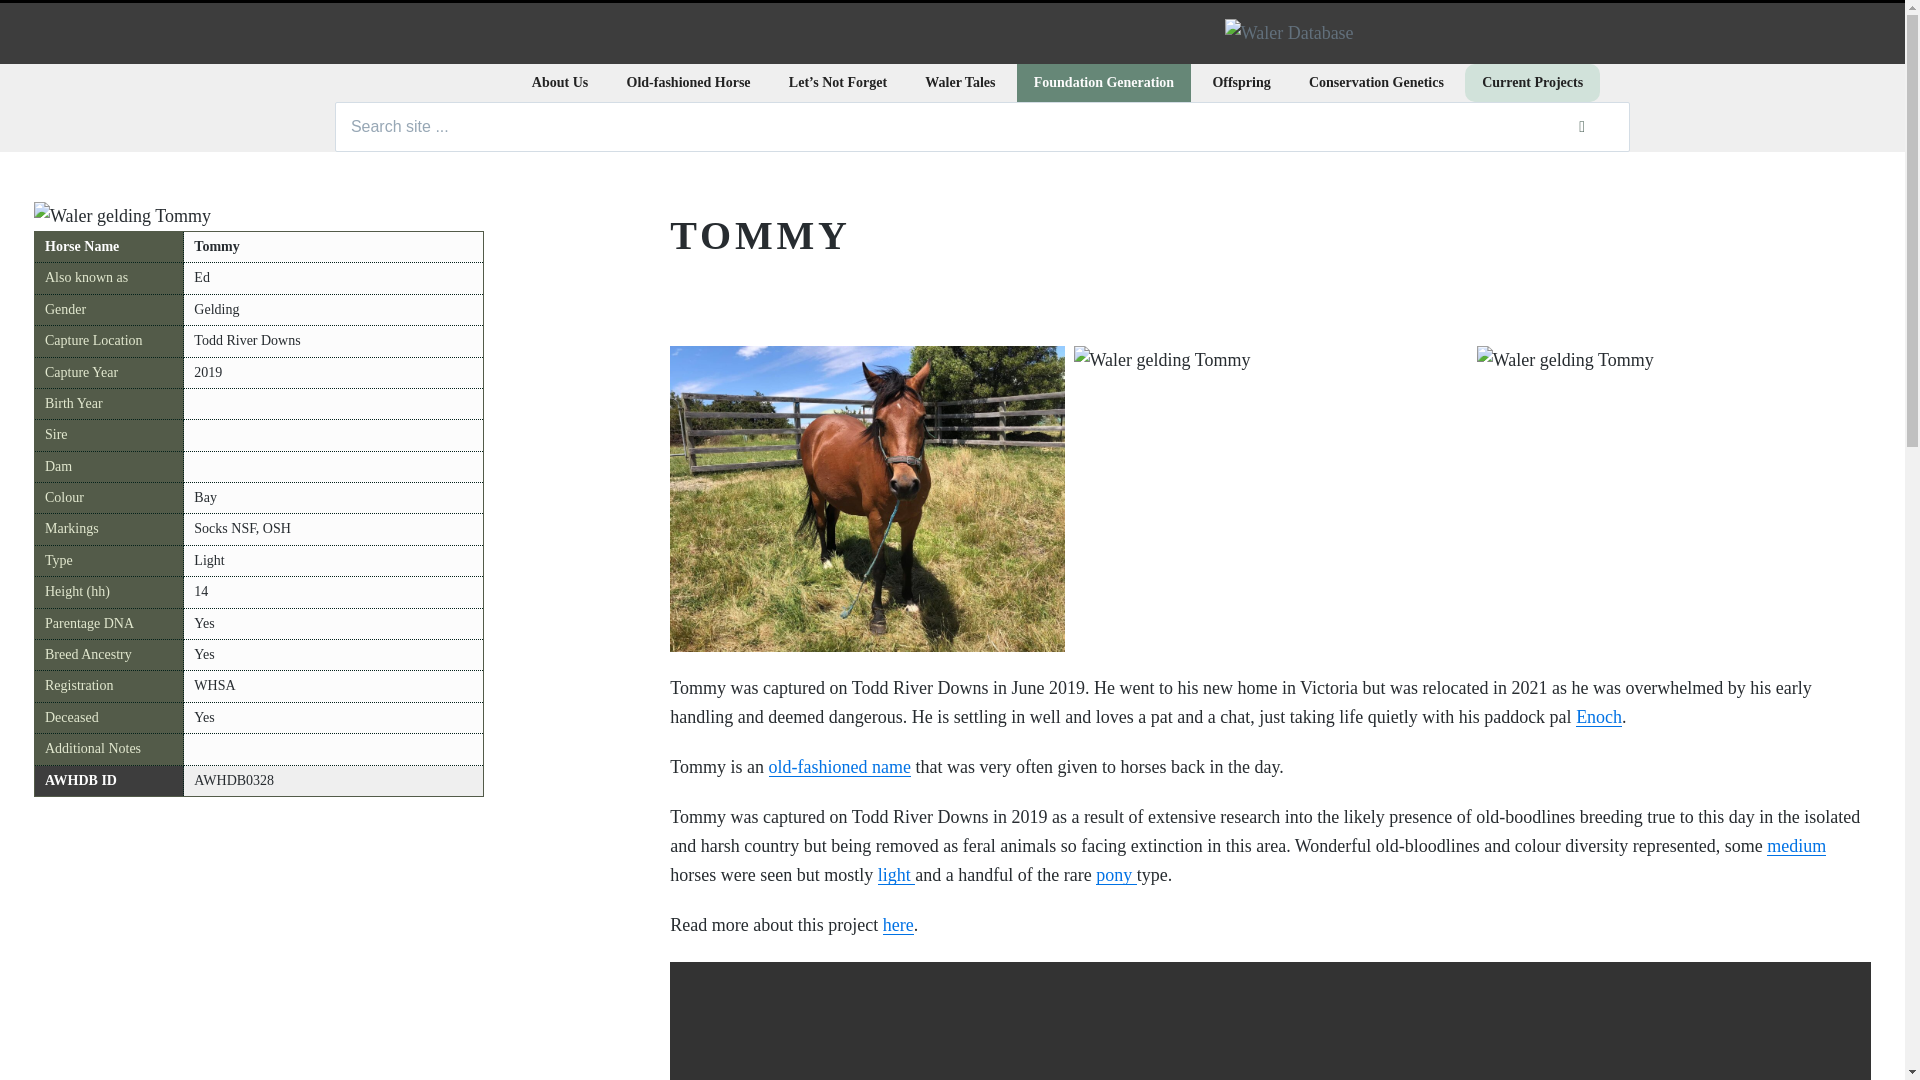 Image resolution: width=1920 pixels, height=1080 pixels. What do you see at coordinates (1599, 716) in the screenshot?
I see `Enoch` at bounding box center [1599, 716].